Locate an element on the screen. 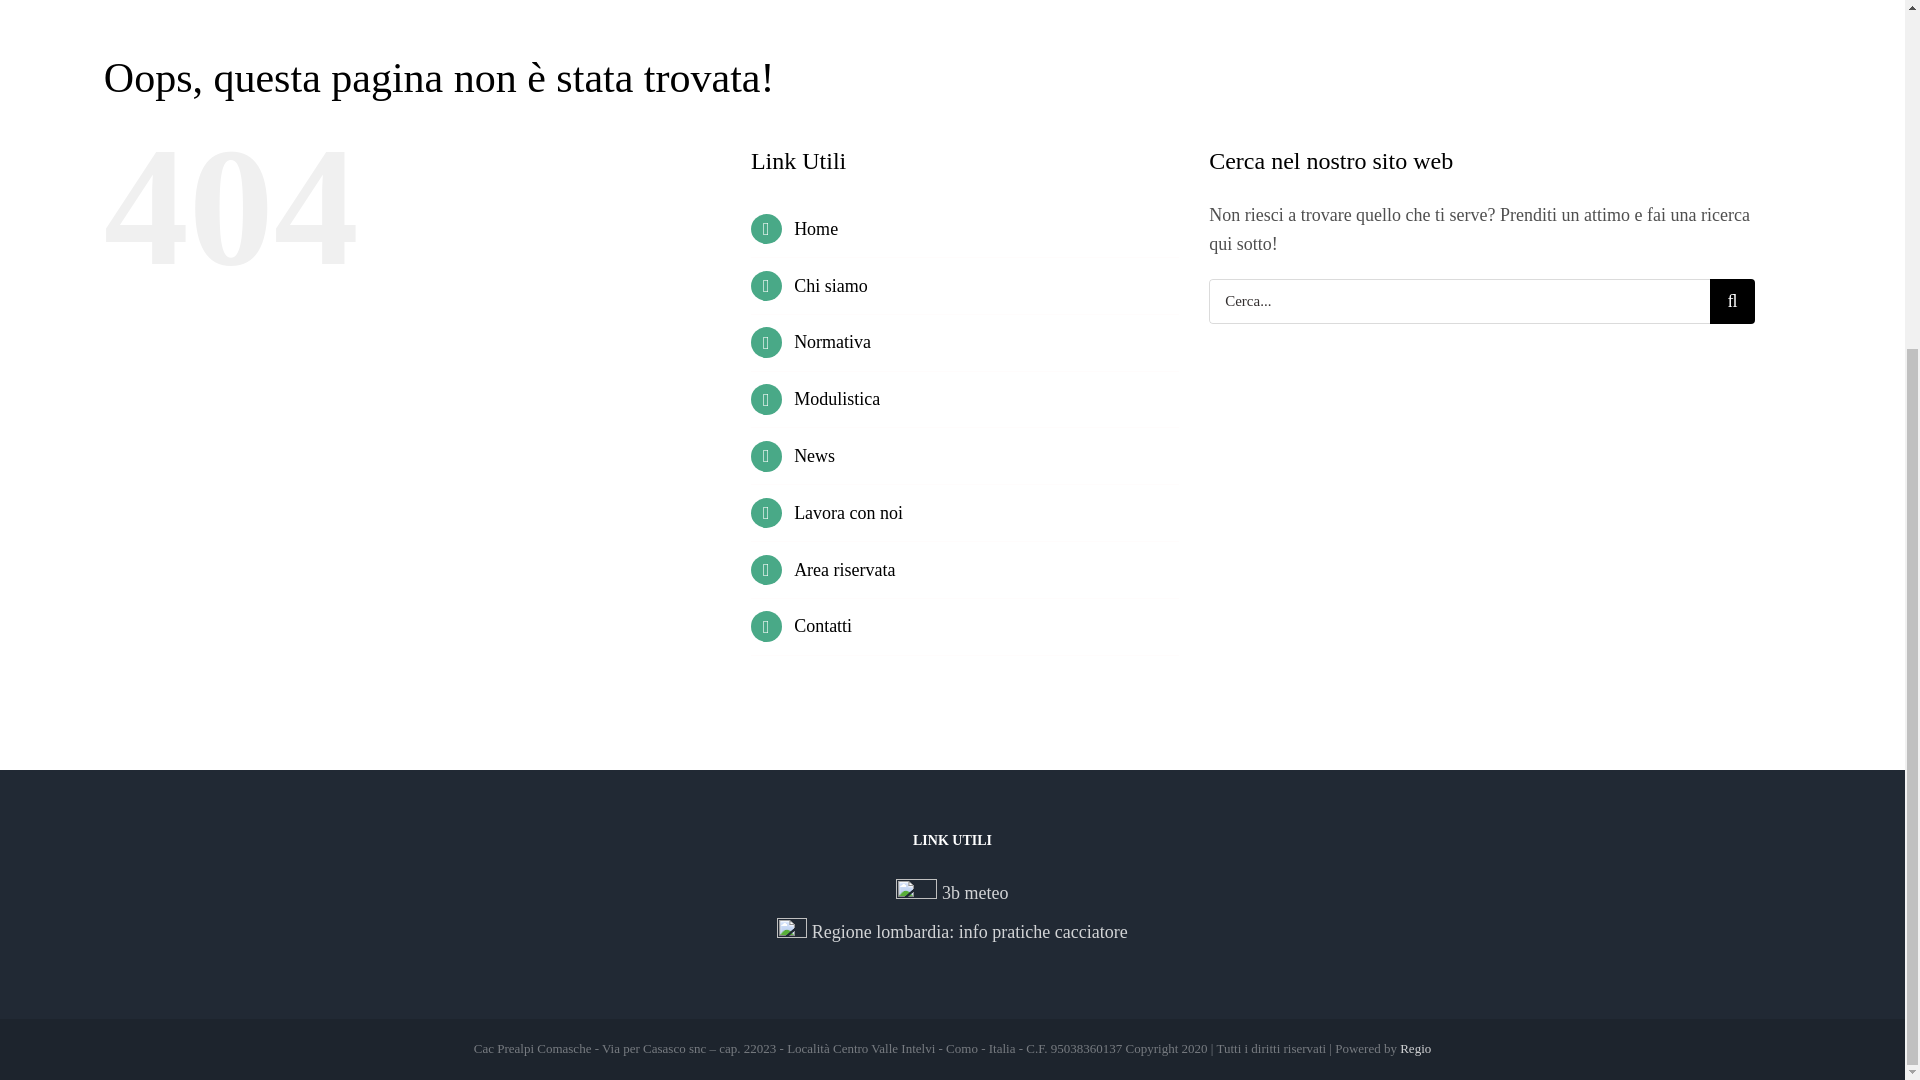  News is located at coordinates (814, 456).